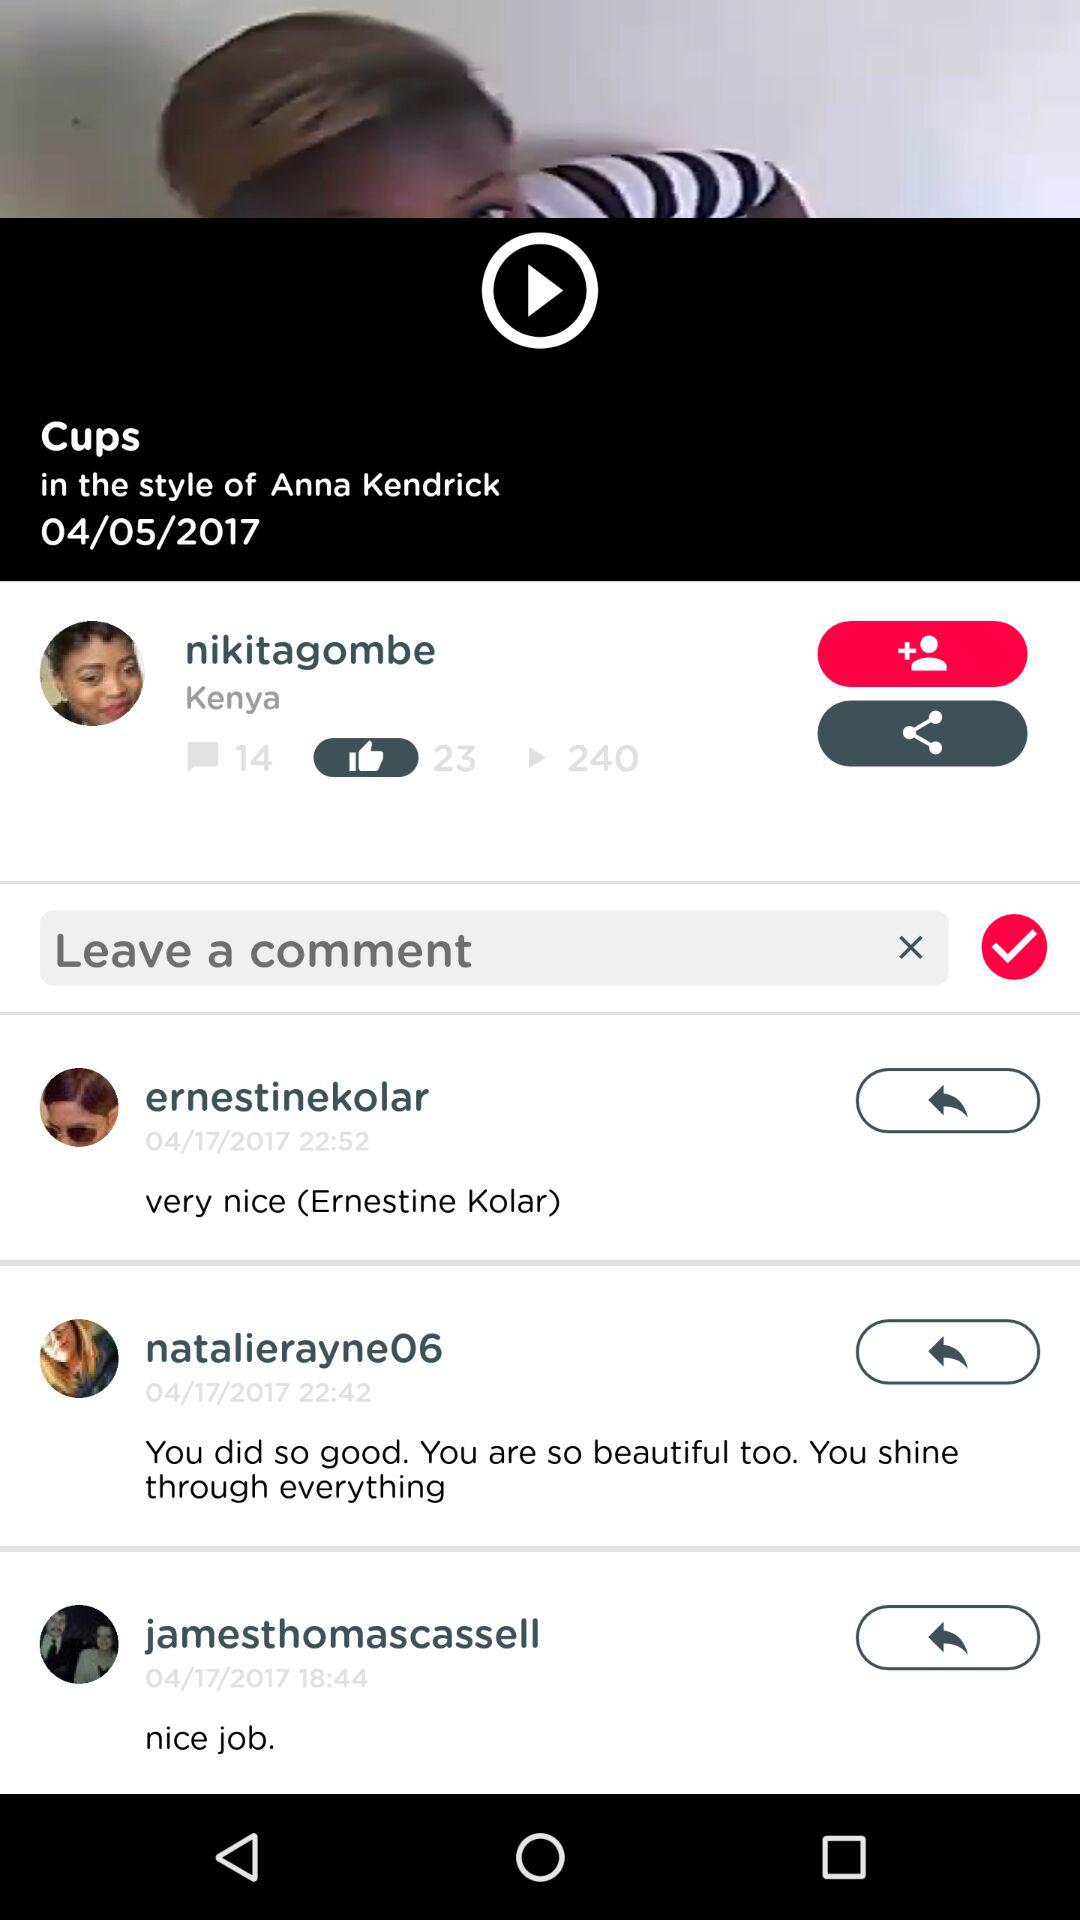  Describe the element at coordinates (948, 1638) in the screenshot. I see `tap the icon to the right of the jamesthomascassell` at that location.